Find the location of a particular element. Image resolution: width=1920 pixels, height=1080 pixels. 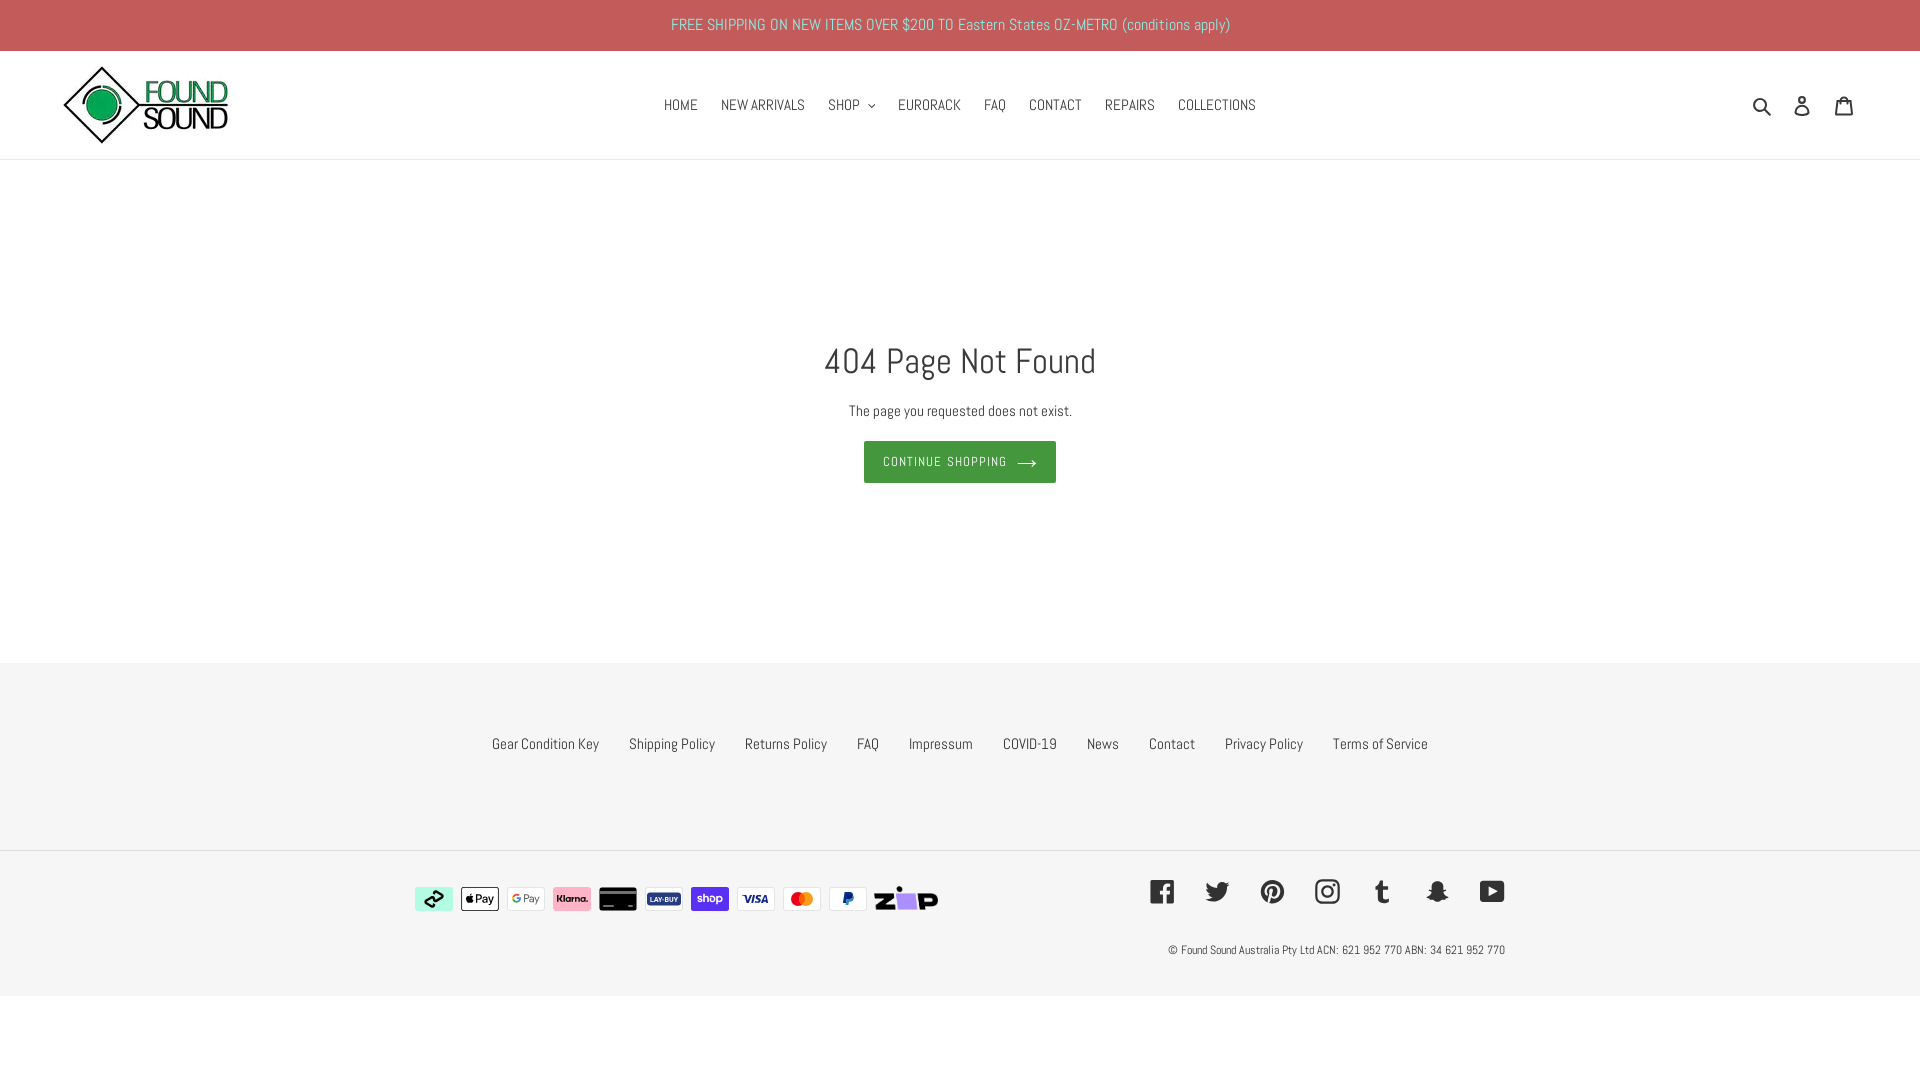

HOME is located at coordinates (681, 106).